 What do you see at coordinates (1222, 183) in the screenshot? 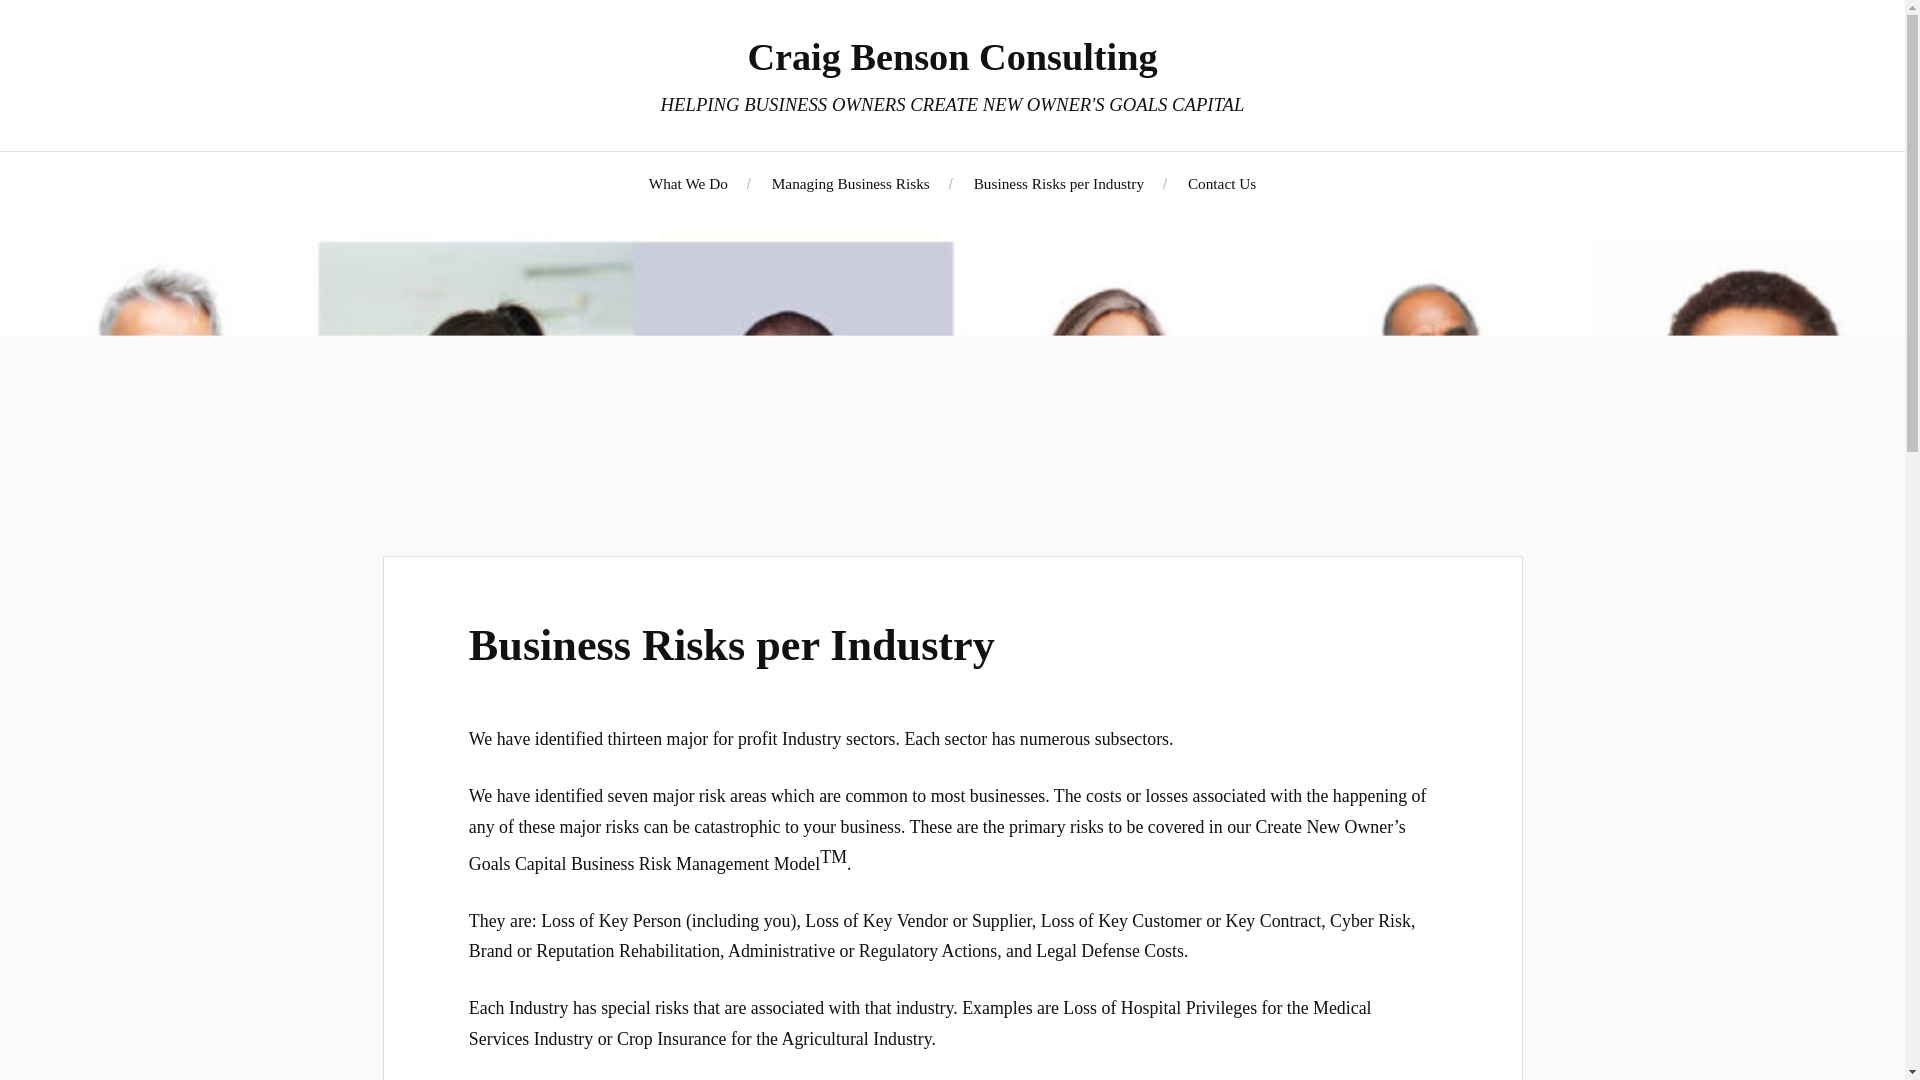
I see `Contact Us` at bounding box center [1222, 183].